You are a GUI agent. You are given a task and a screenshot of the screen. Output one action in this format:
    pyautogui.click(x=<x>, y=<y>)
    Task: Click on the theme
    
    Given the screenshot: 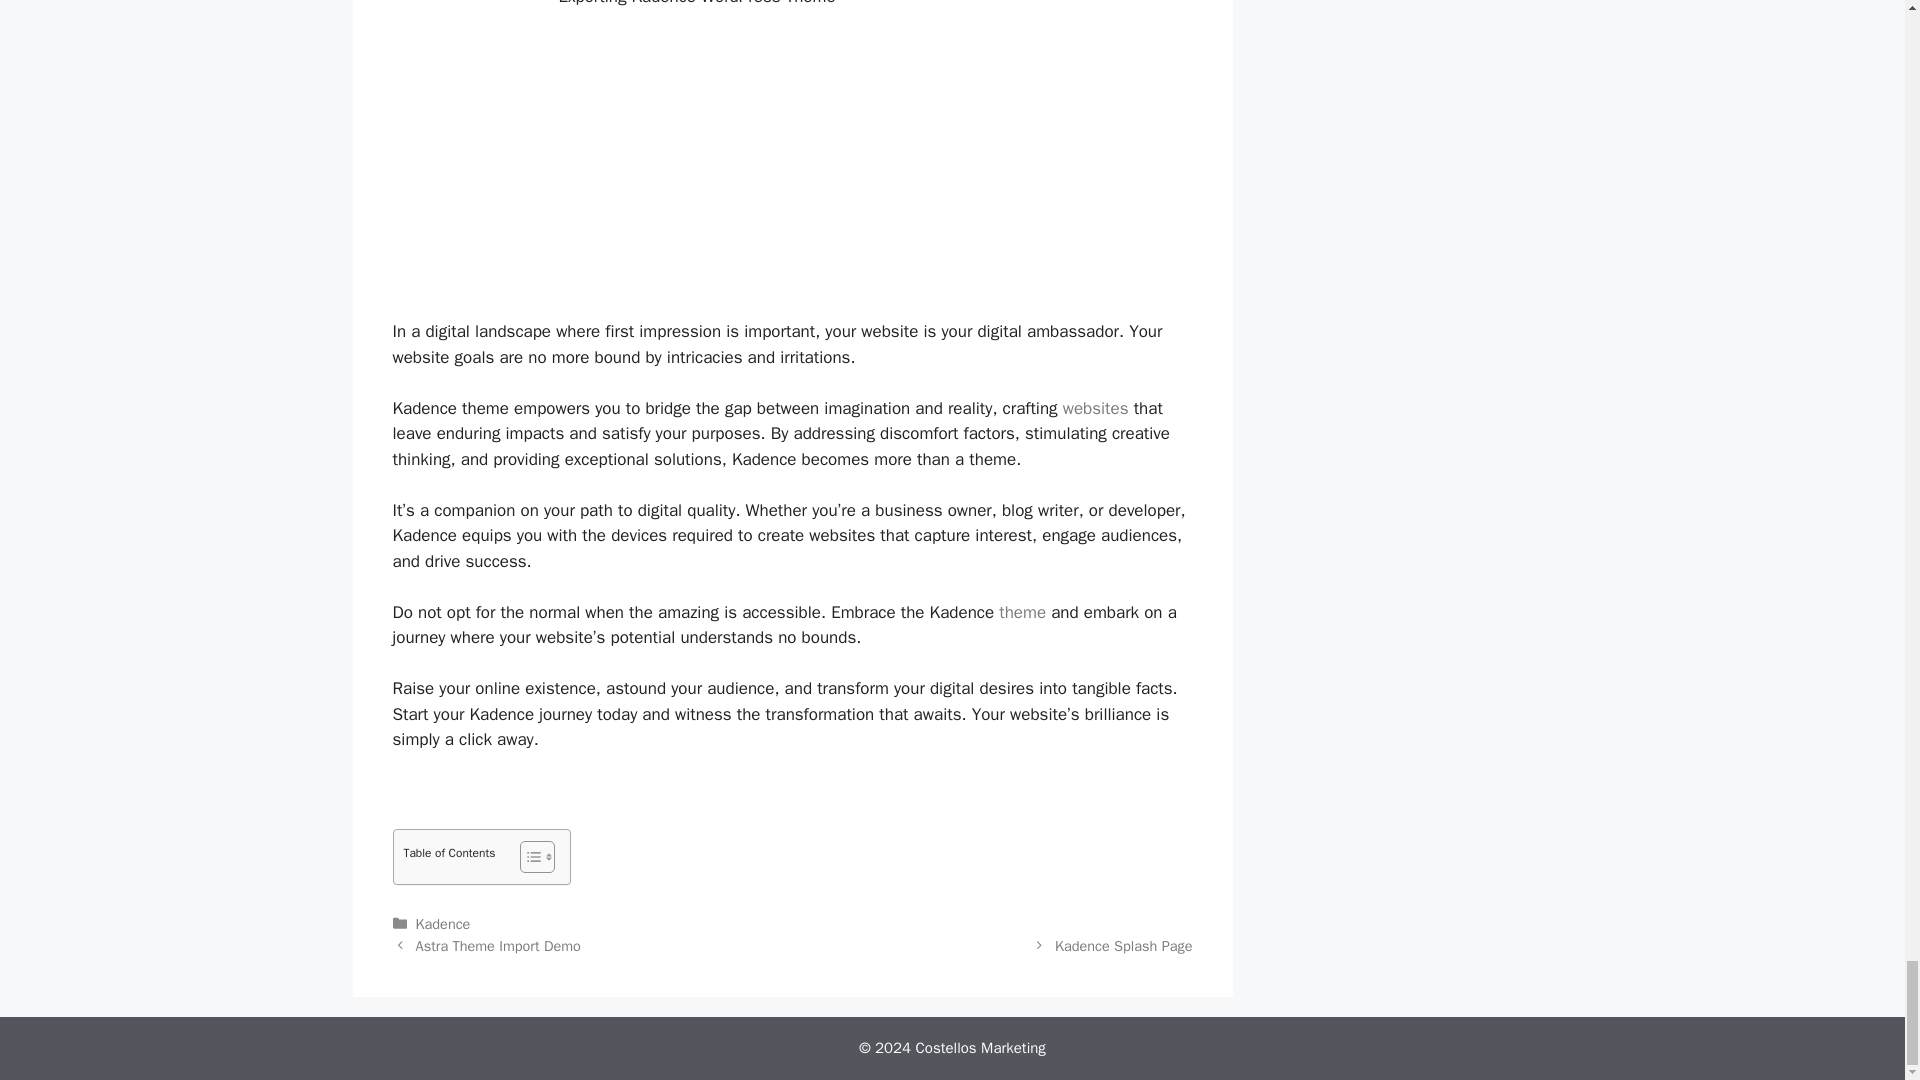 What is the action you would take?
    pyautogui.click(x=1022, y=612)
    